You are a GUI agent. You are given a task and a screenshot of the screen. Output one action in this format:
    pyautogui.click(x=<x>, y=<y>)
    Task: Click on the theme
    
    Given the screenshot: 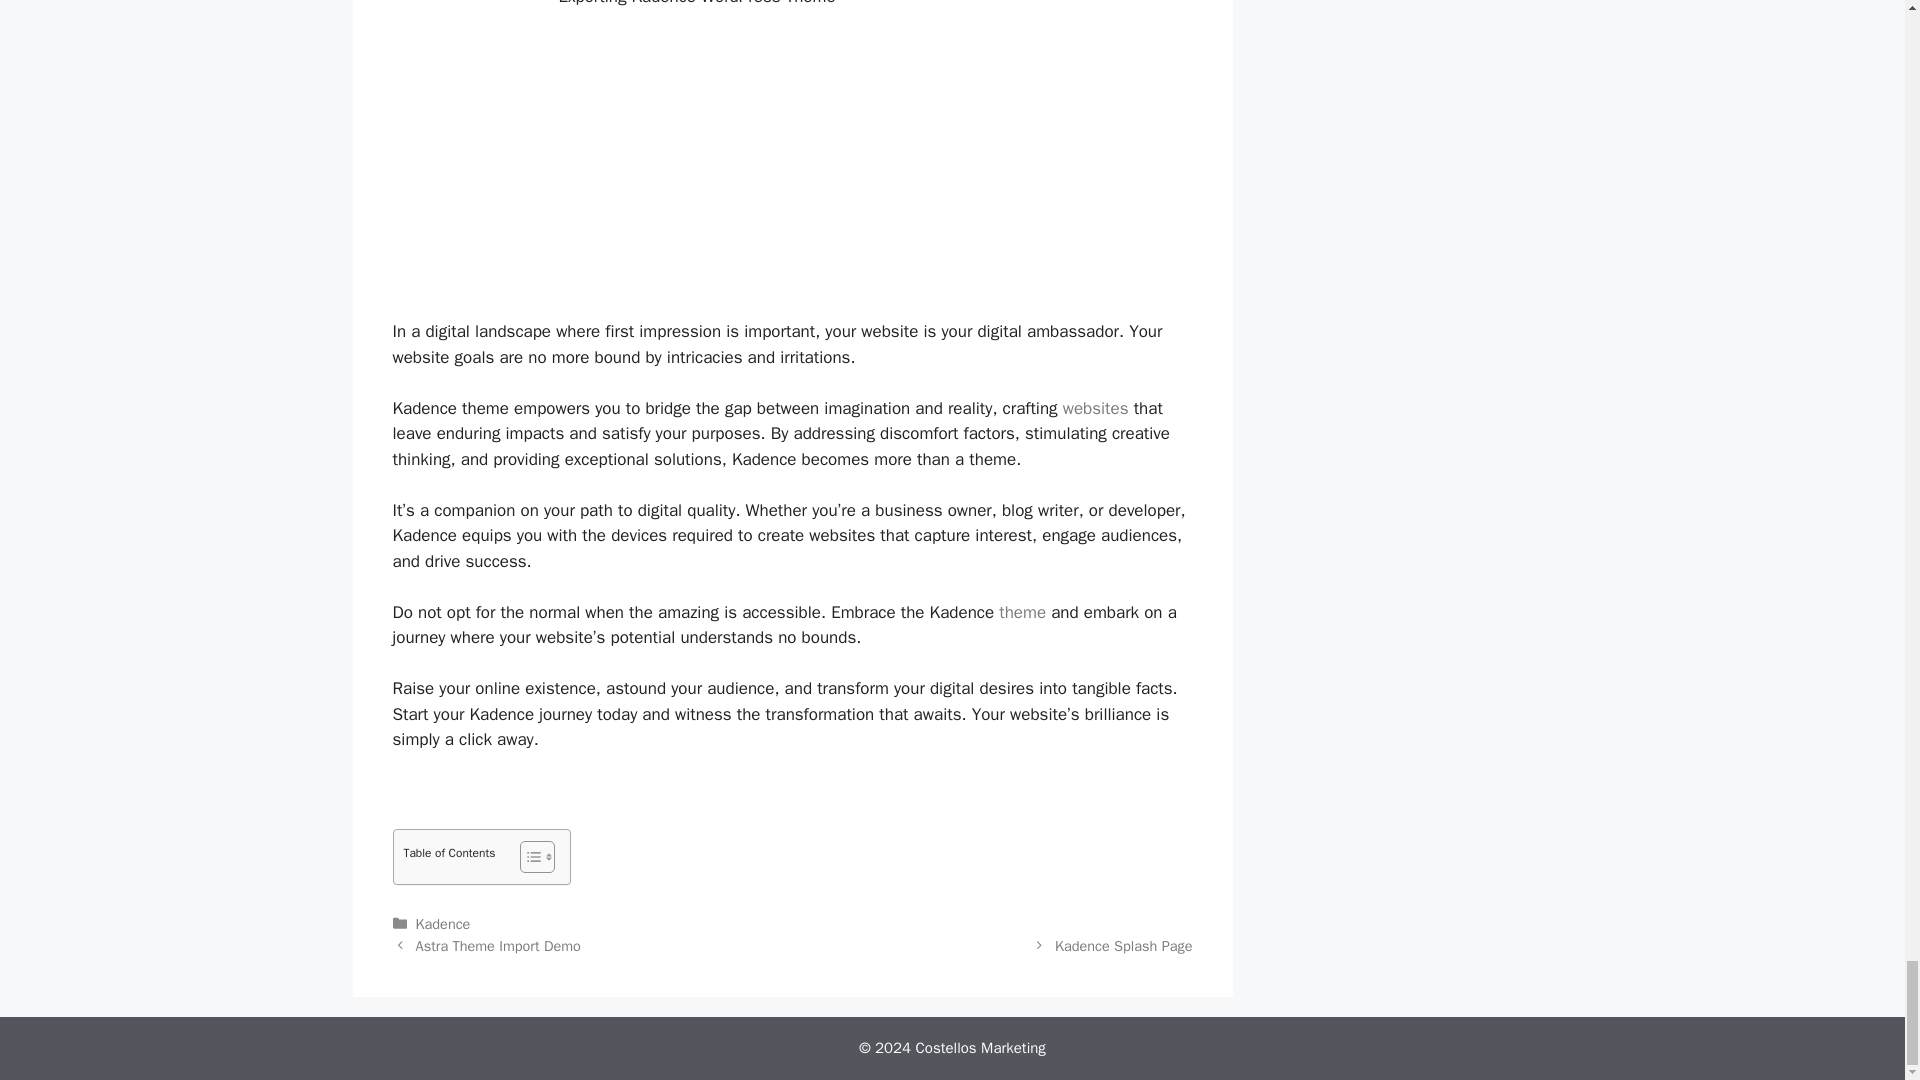 What is the action you would take?
    pyautogui.click(x=1022, y=612)
    